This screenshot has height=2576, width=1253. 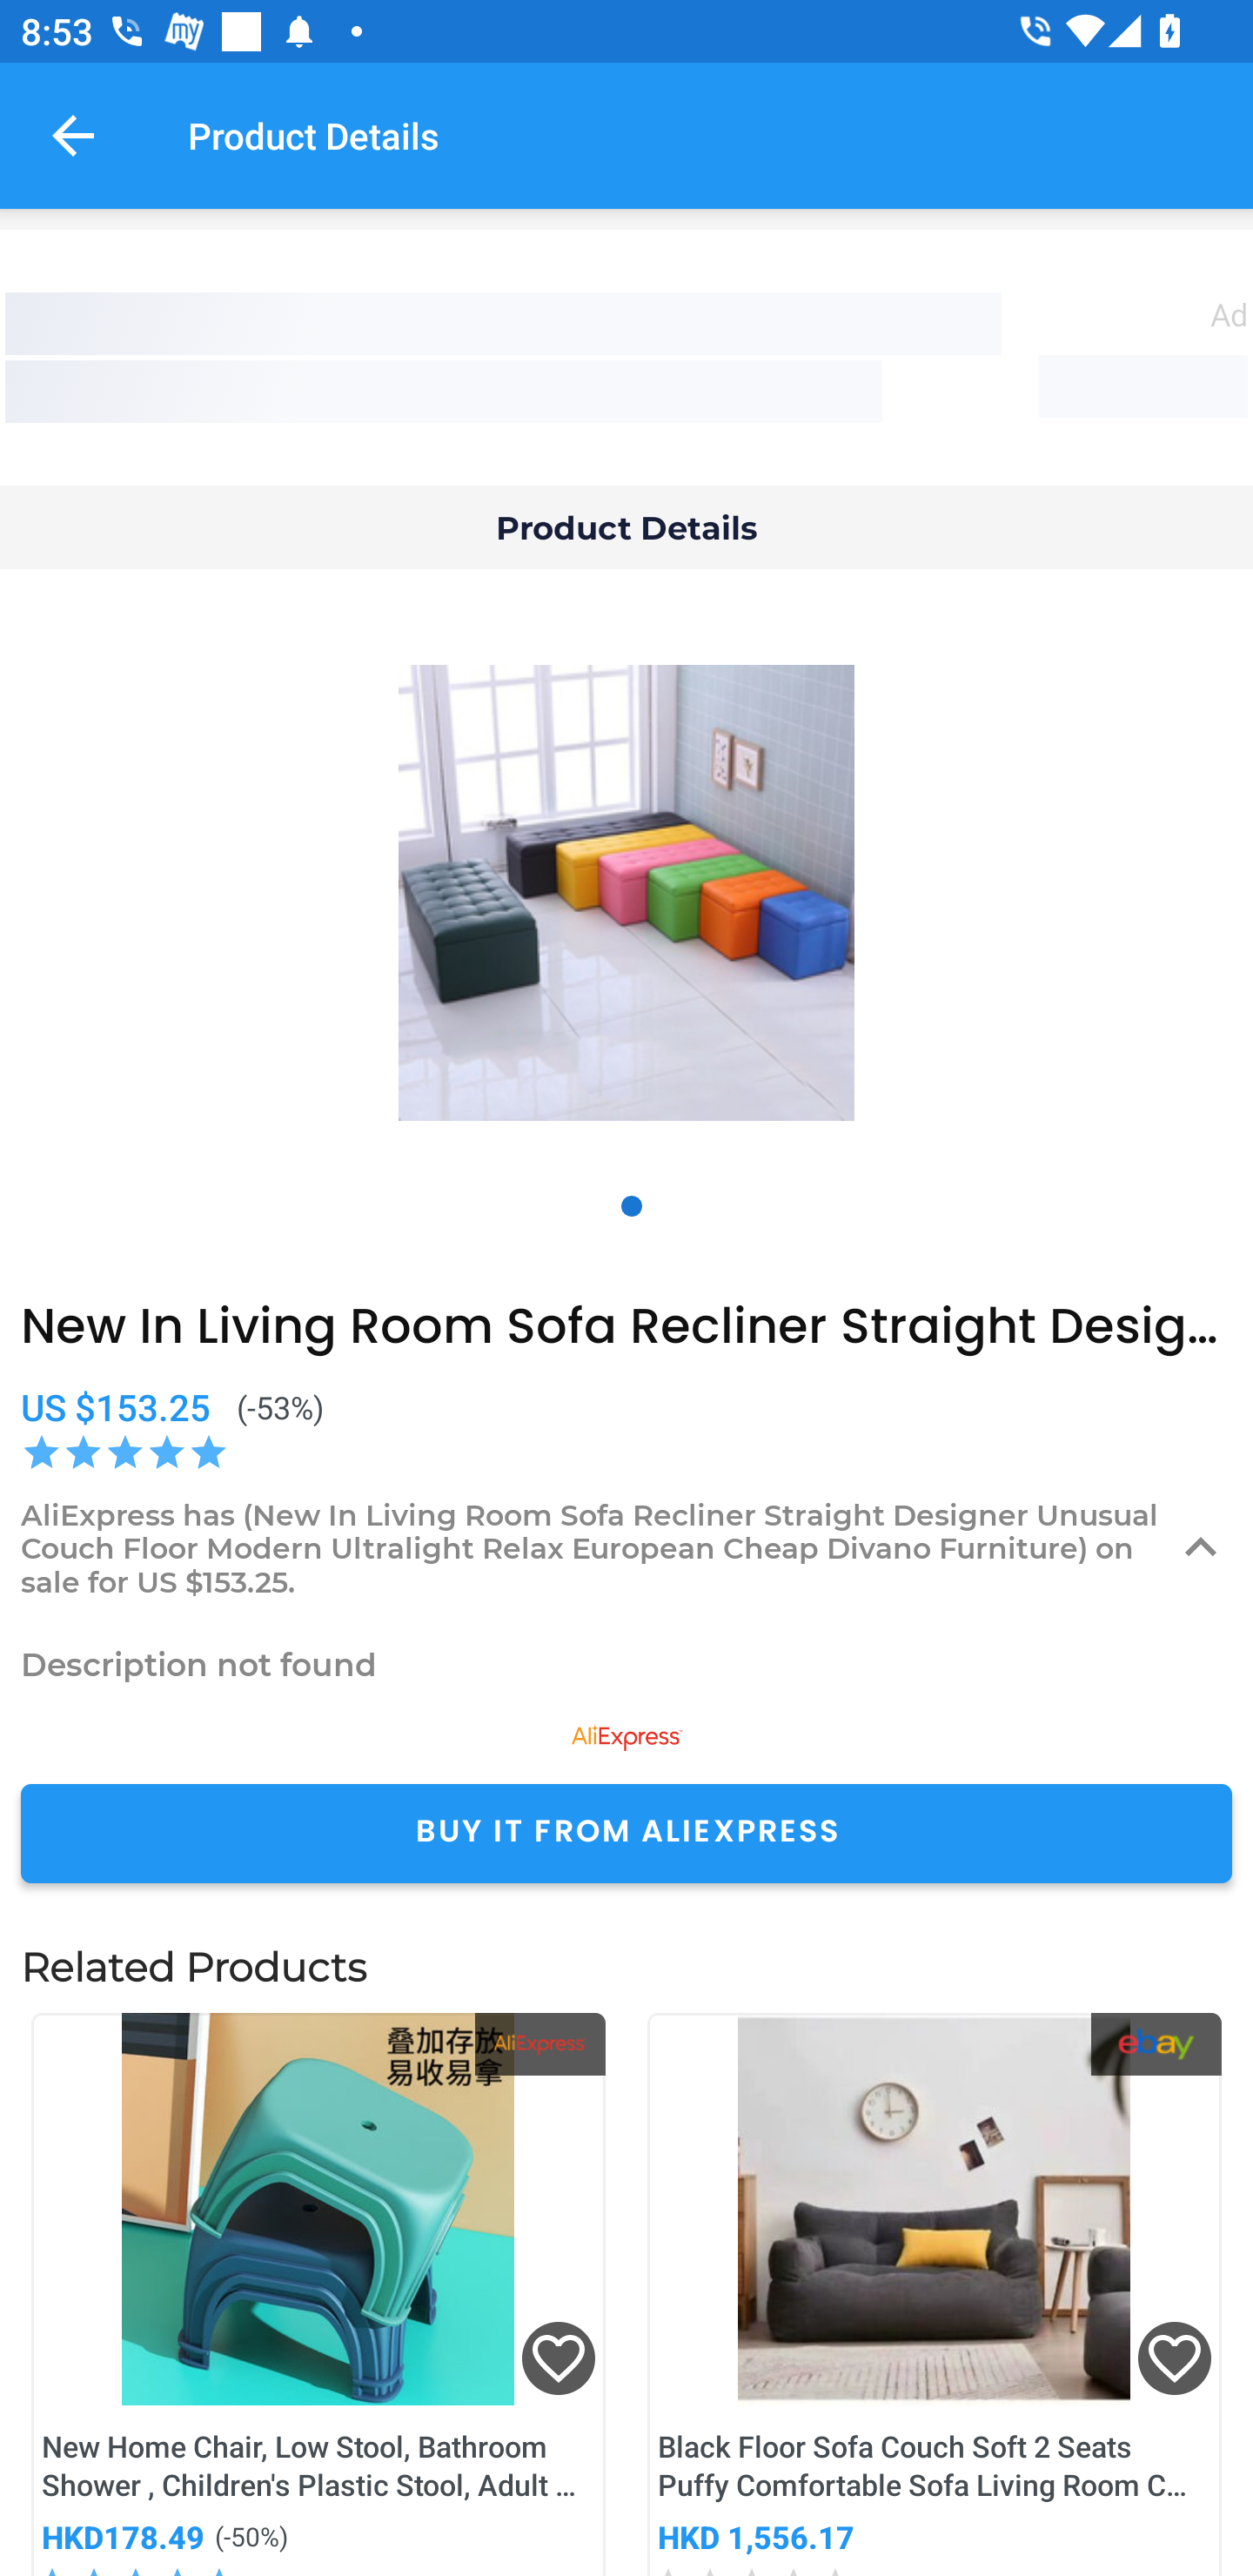 I want to click on BUY IT FROM ALIEXPRESS, so click(x=626, y=1833).